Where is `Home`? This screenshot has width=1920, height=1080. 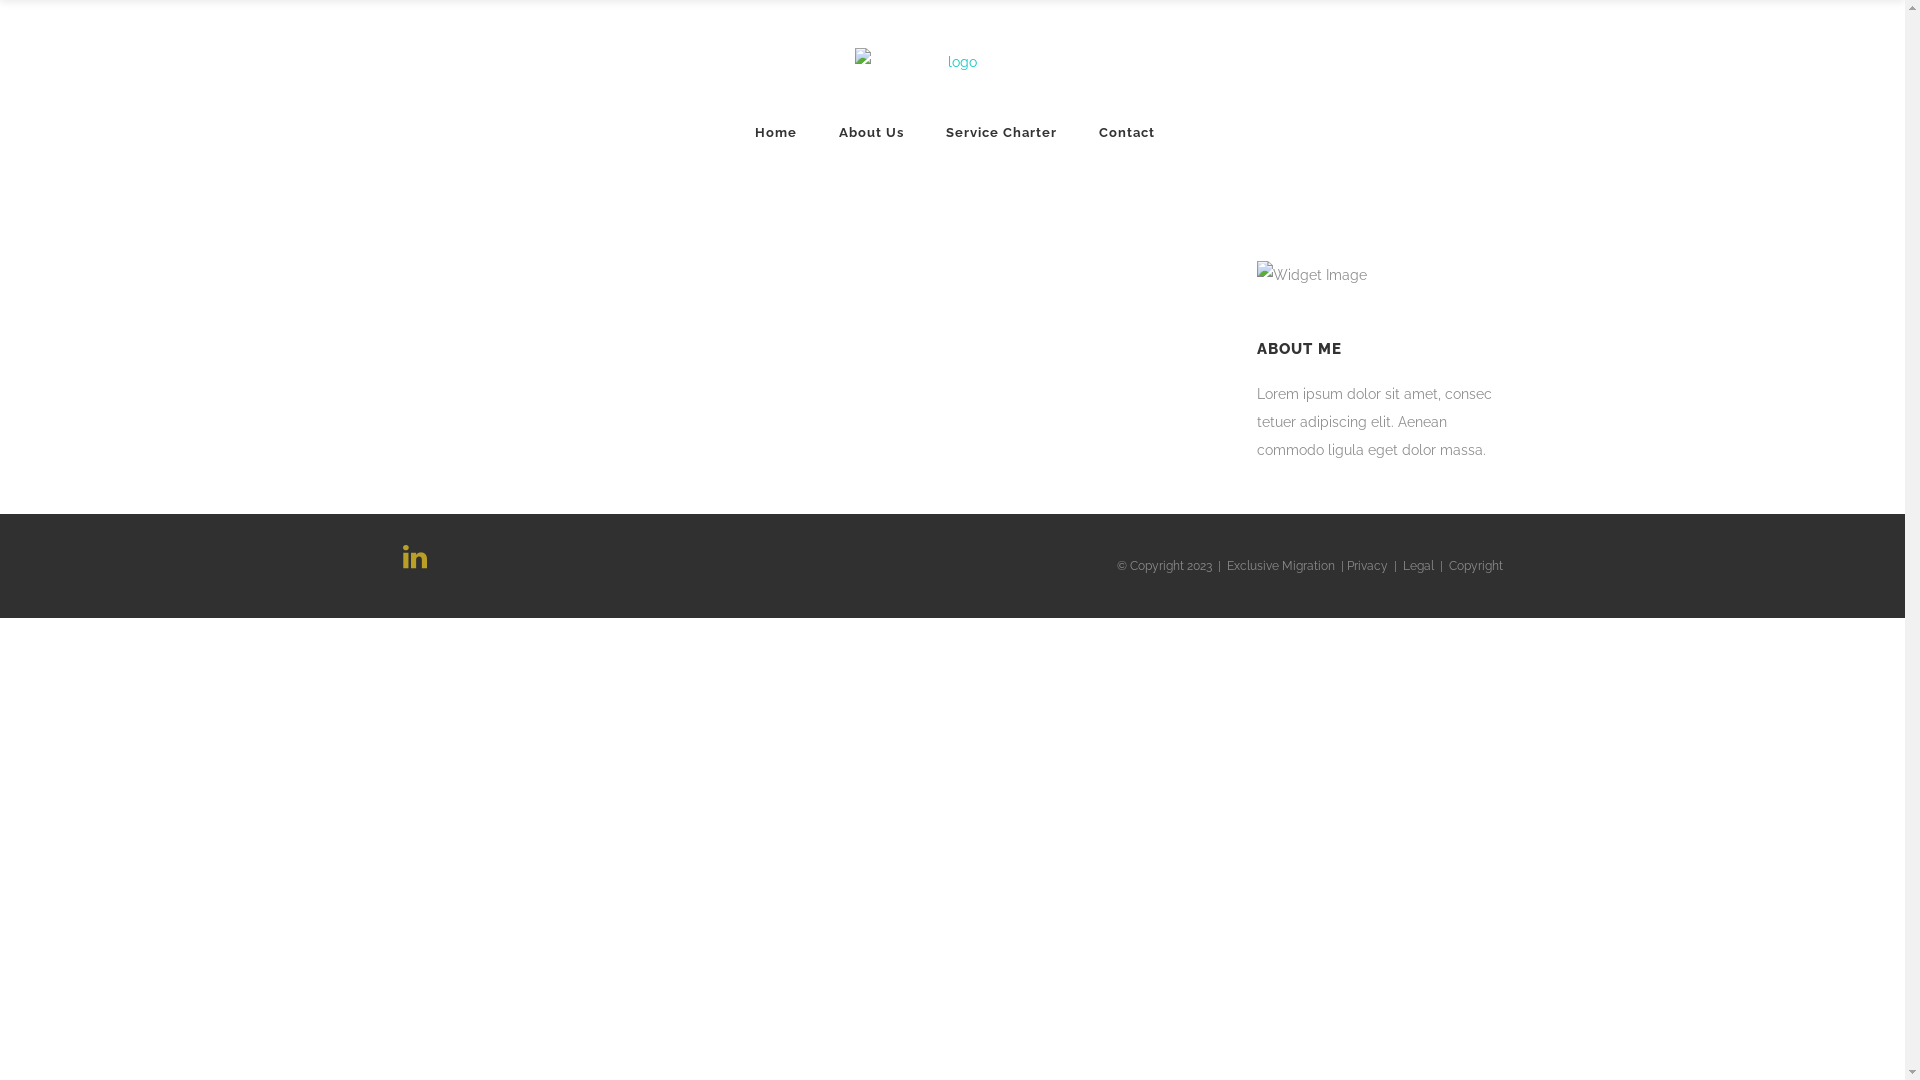 Home is located at coordinates (776, 132).